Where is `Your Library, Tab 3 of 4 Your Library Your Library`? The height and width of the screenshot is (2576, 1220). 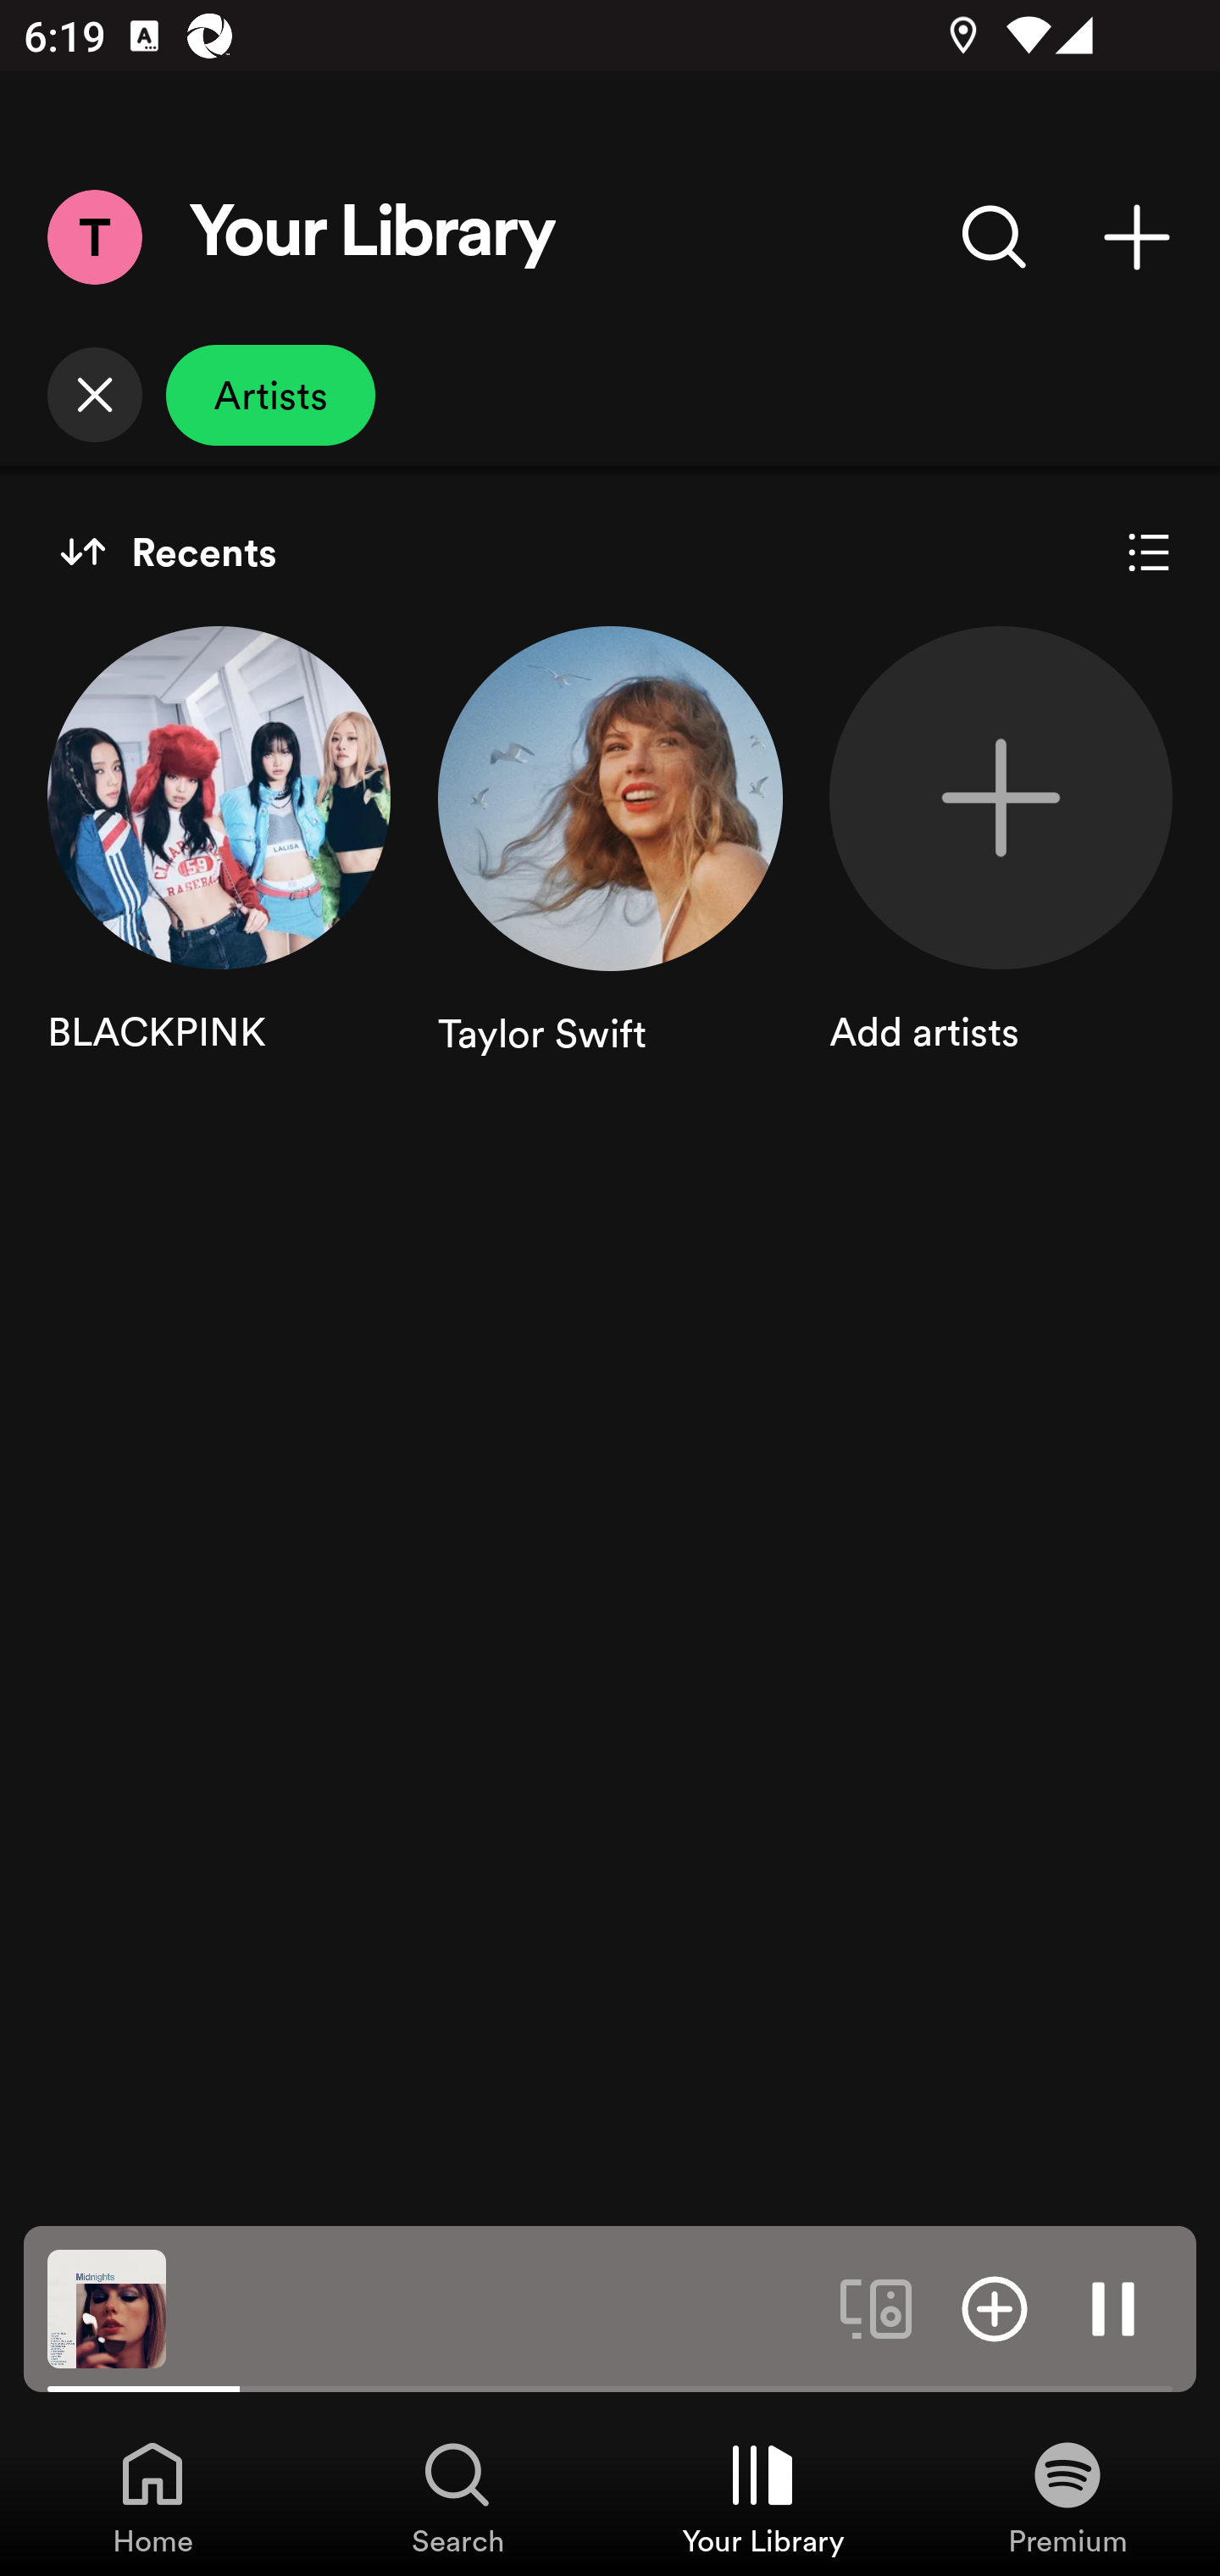
Your Library, Tab 3 of 4 Your Library Your Library is located at coordinates (762, 2496).